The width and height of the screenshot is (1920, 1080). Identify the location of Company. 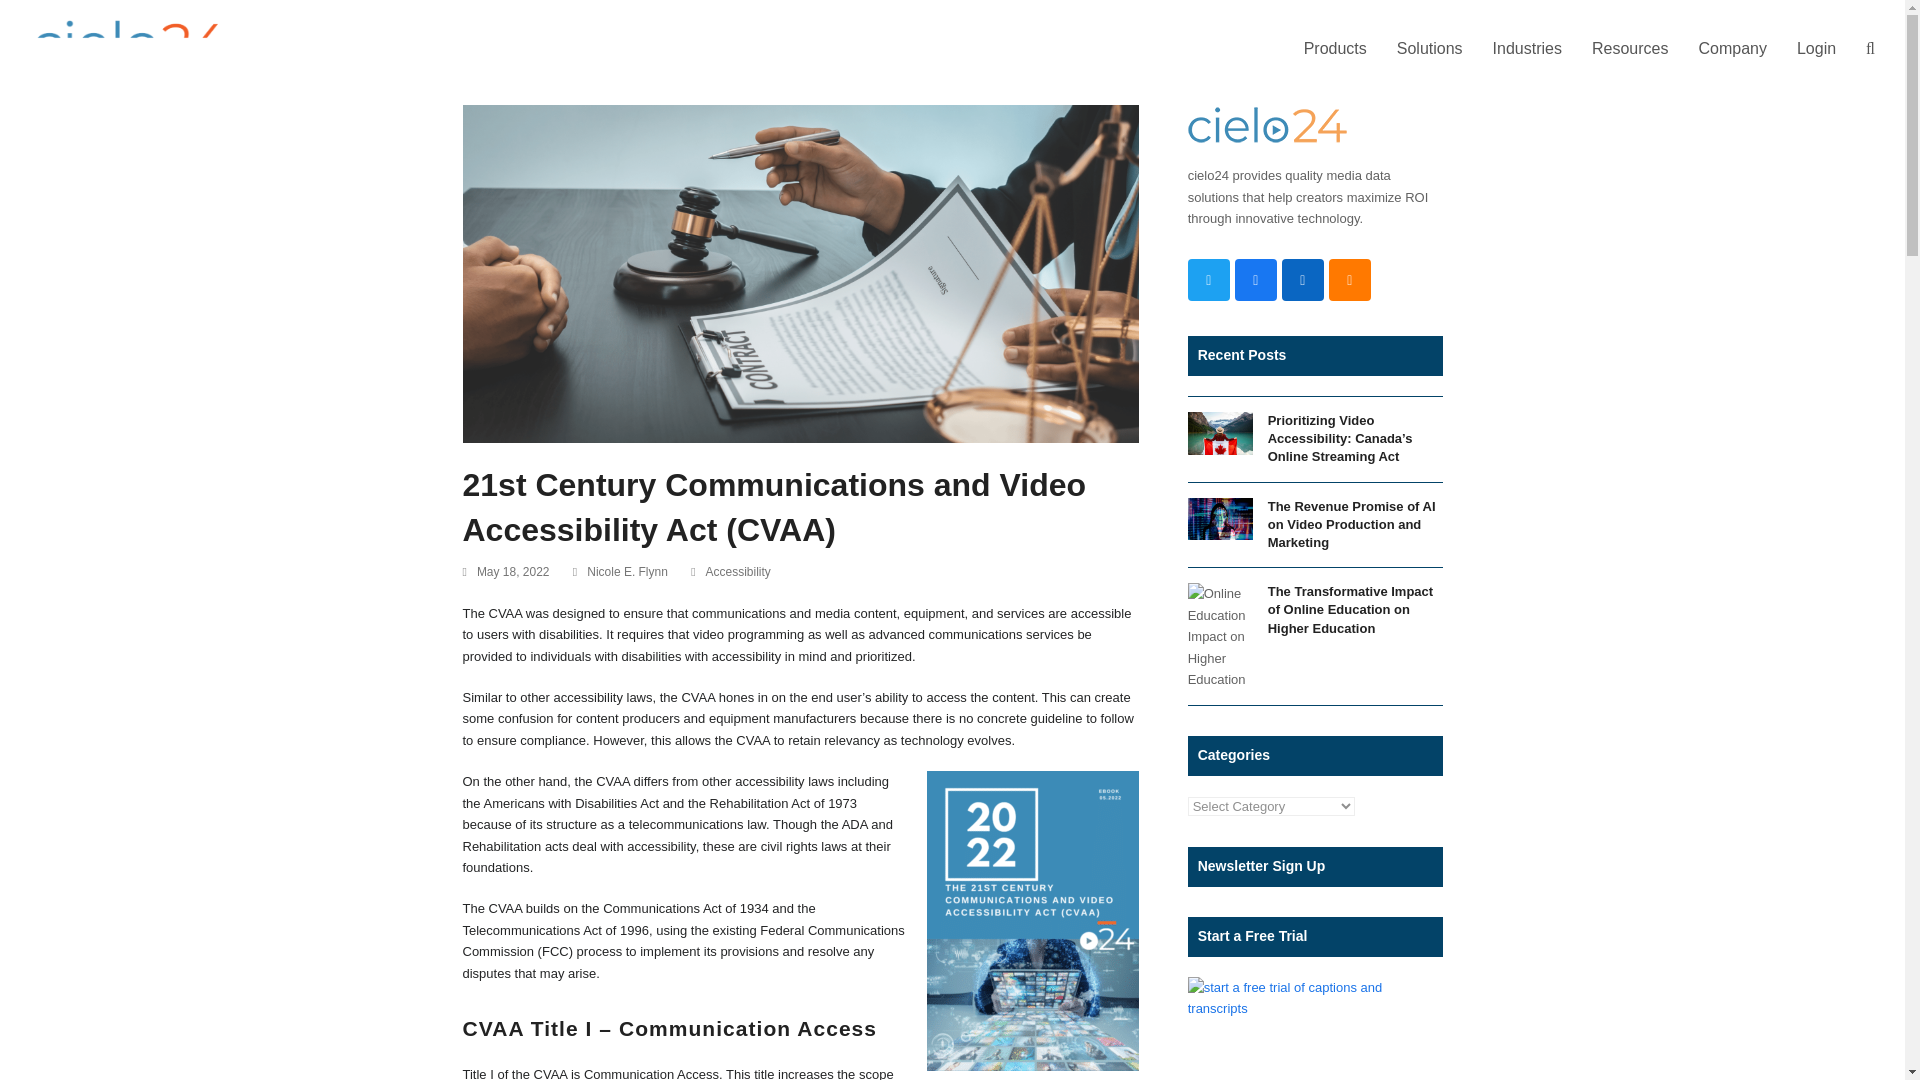
(1732, 49).